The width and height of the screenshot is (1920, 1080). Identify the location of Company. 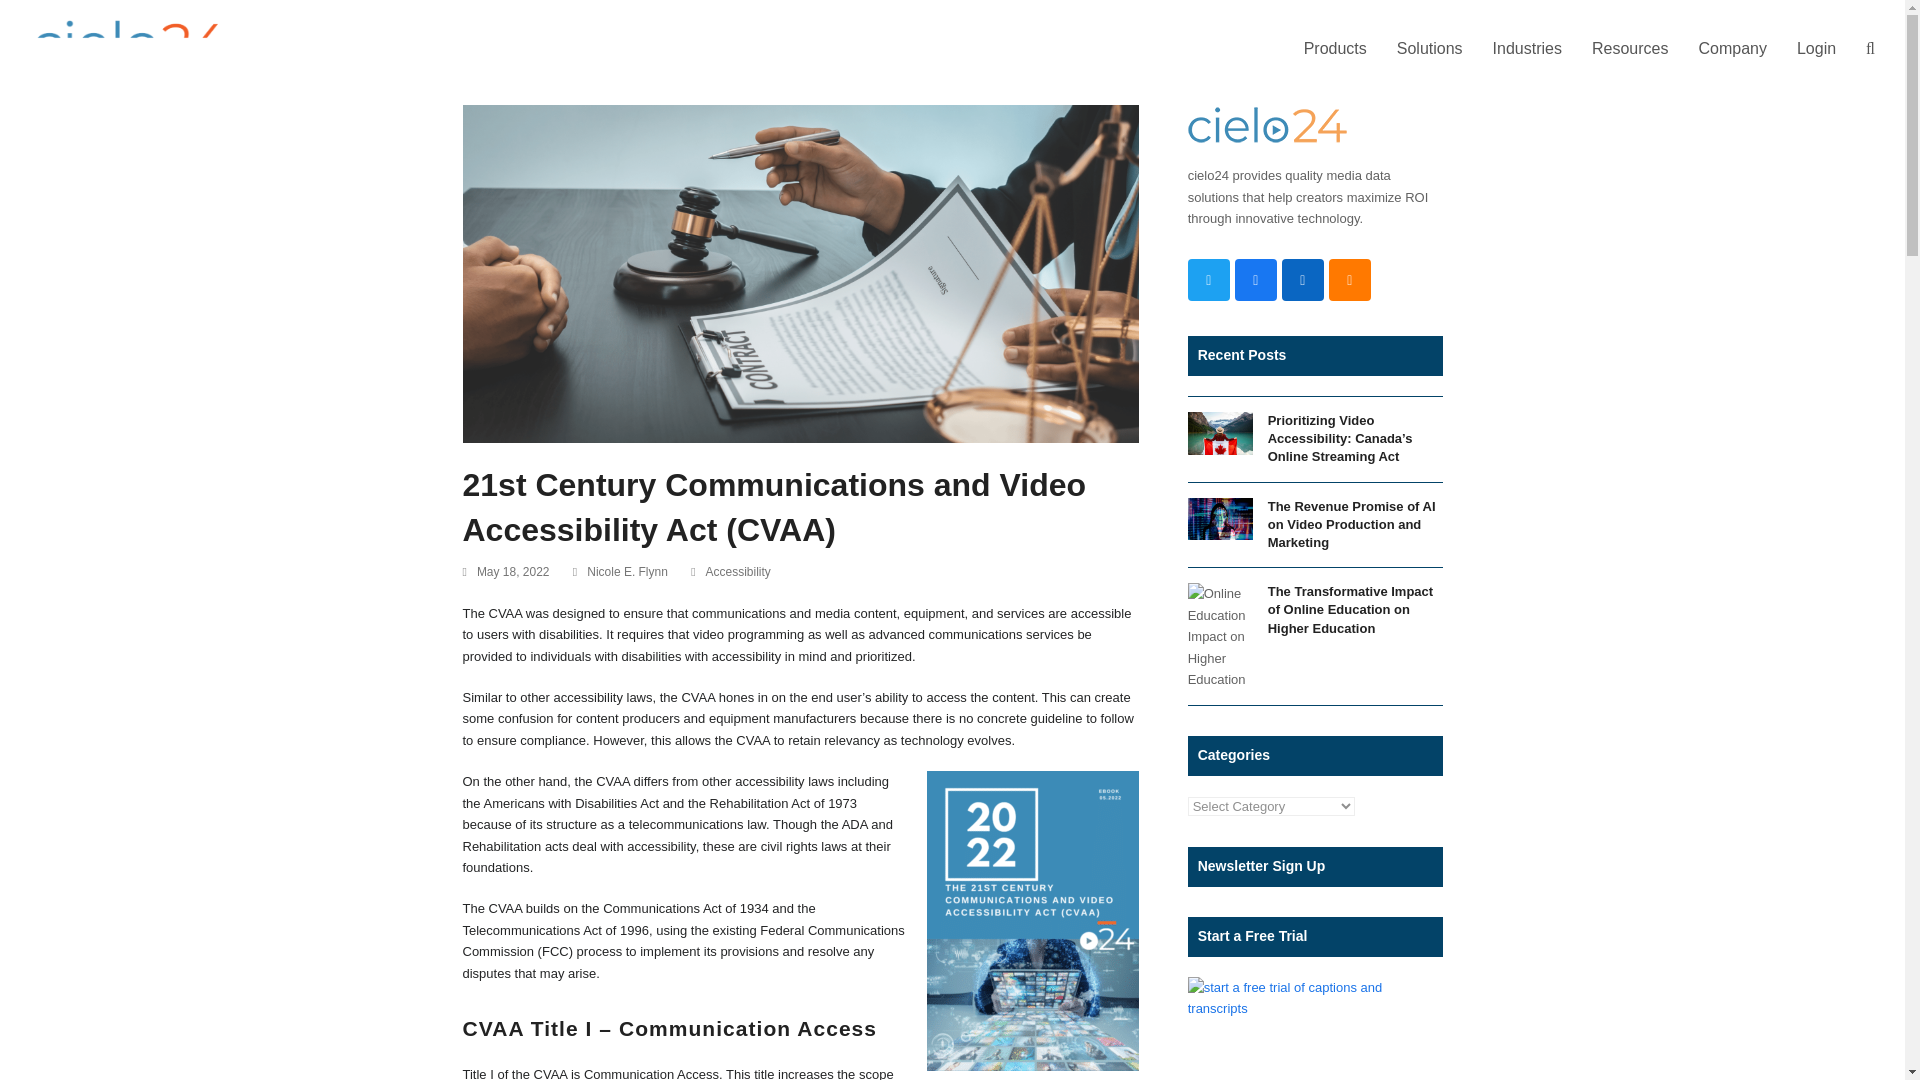
(1732, 49).